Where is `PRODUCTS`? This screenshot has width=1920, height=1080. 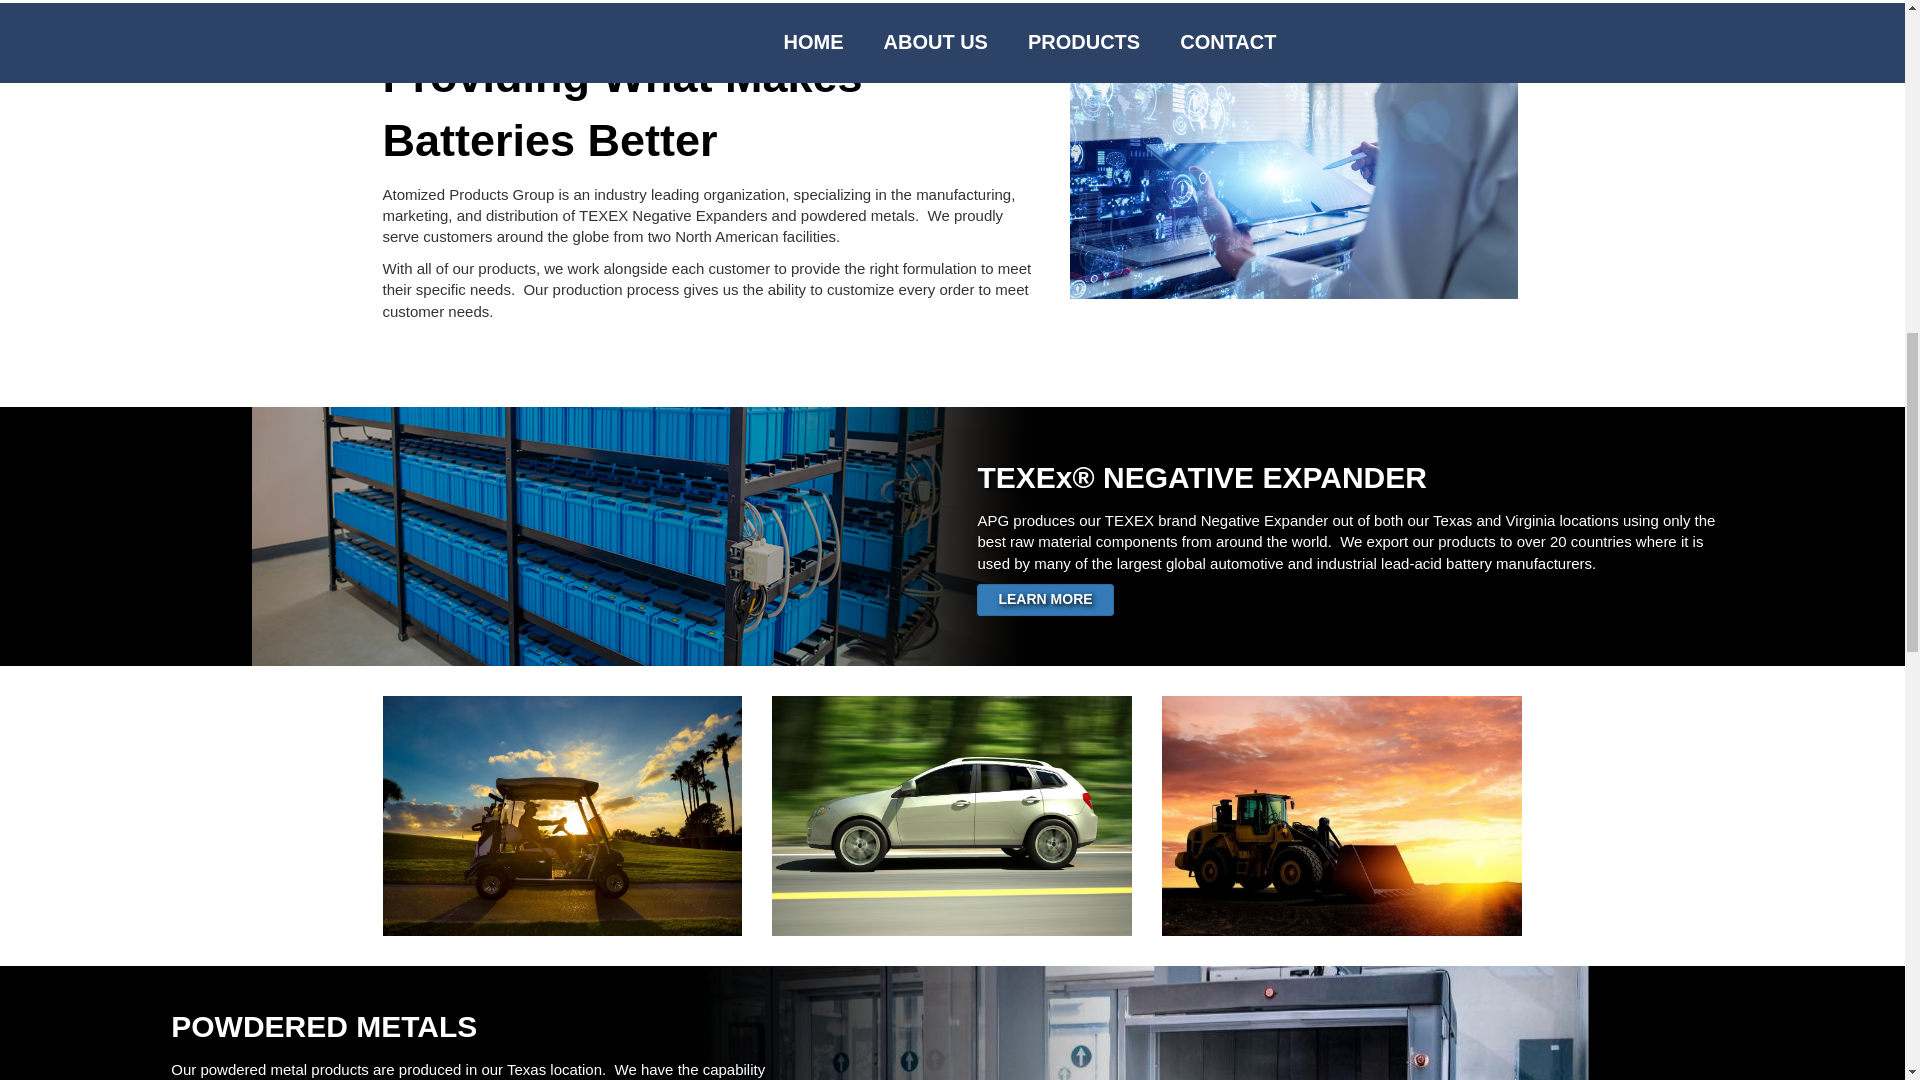 PRODUCTS is located at coordinates (1104, 42).